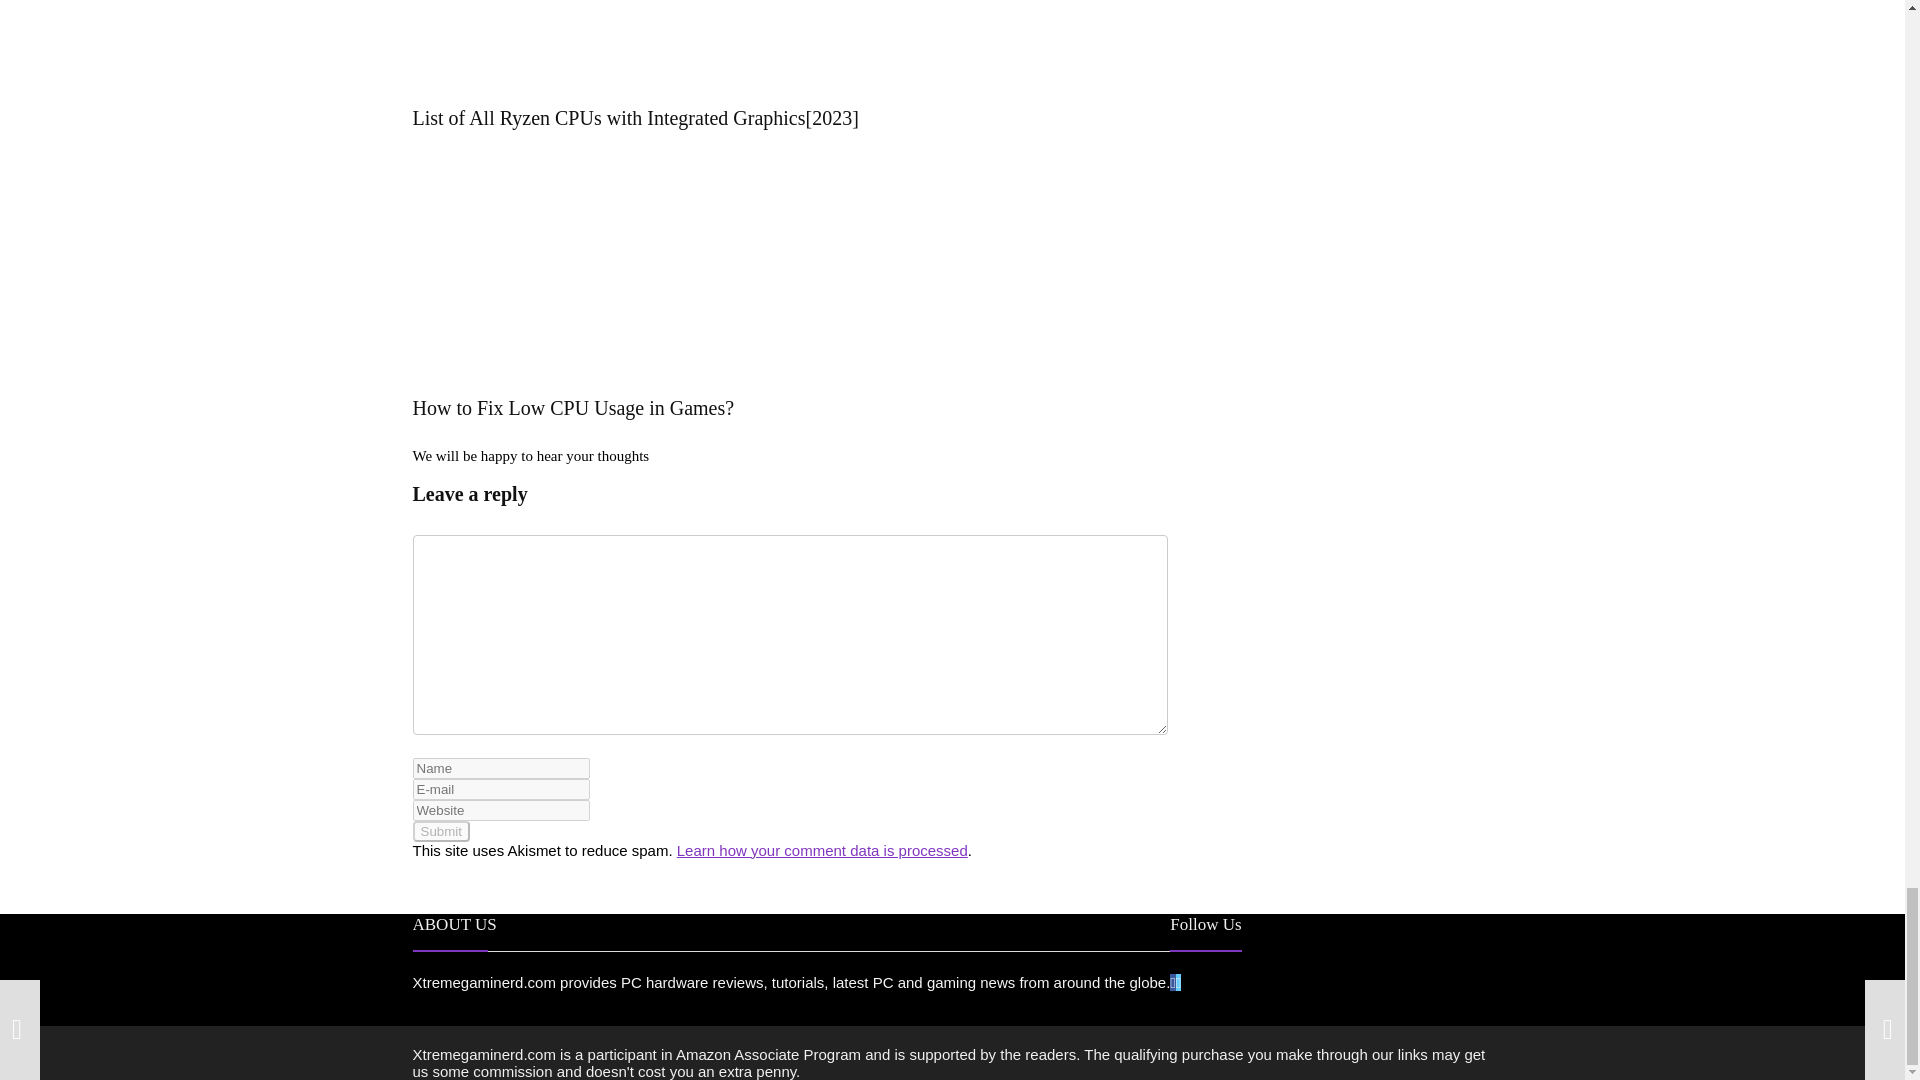 The height and width of the screenshot is (1080, 1920). Describe the element at coordinates (440, 831) in the screenshot. I see `Submit` at that location.